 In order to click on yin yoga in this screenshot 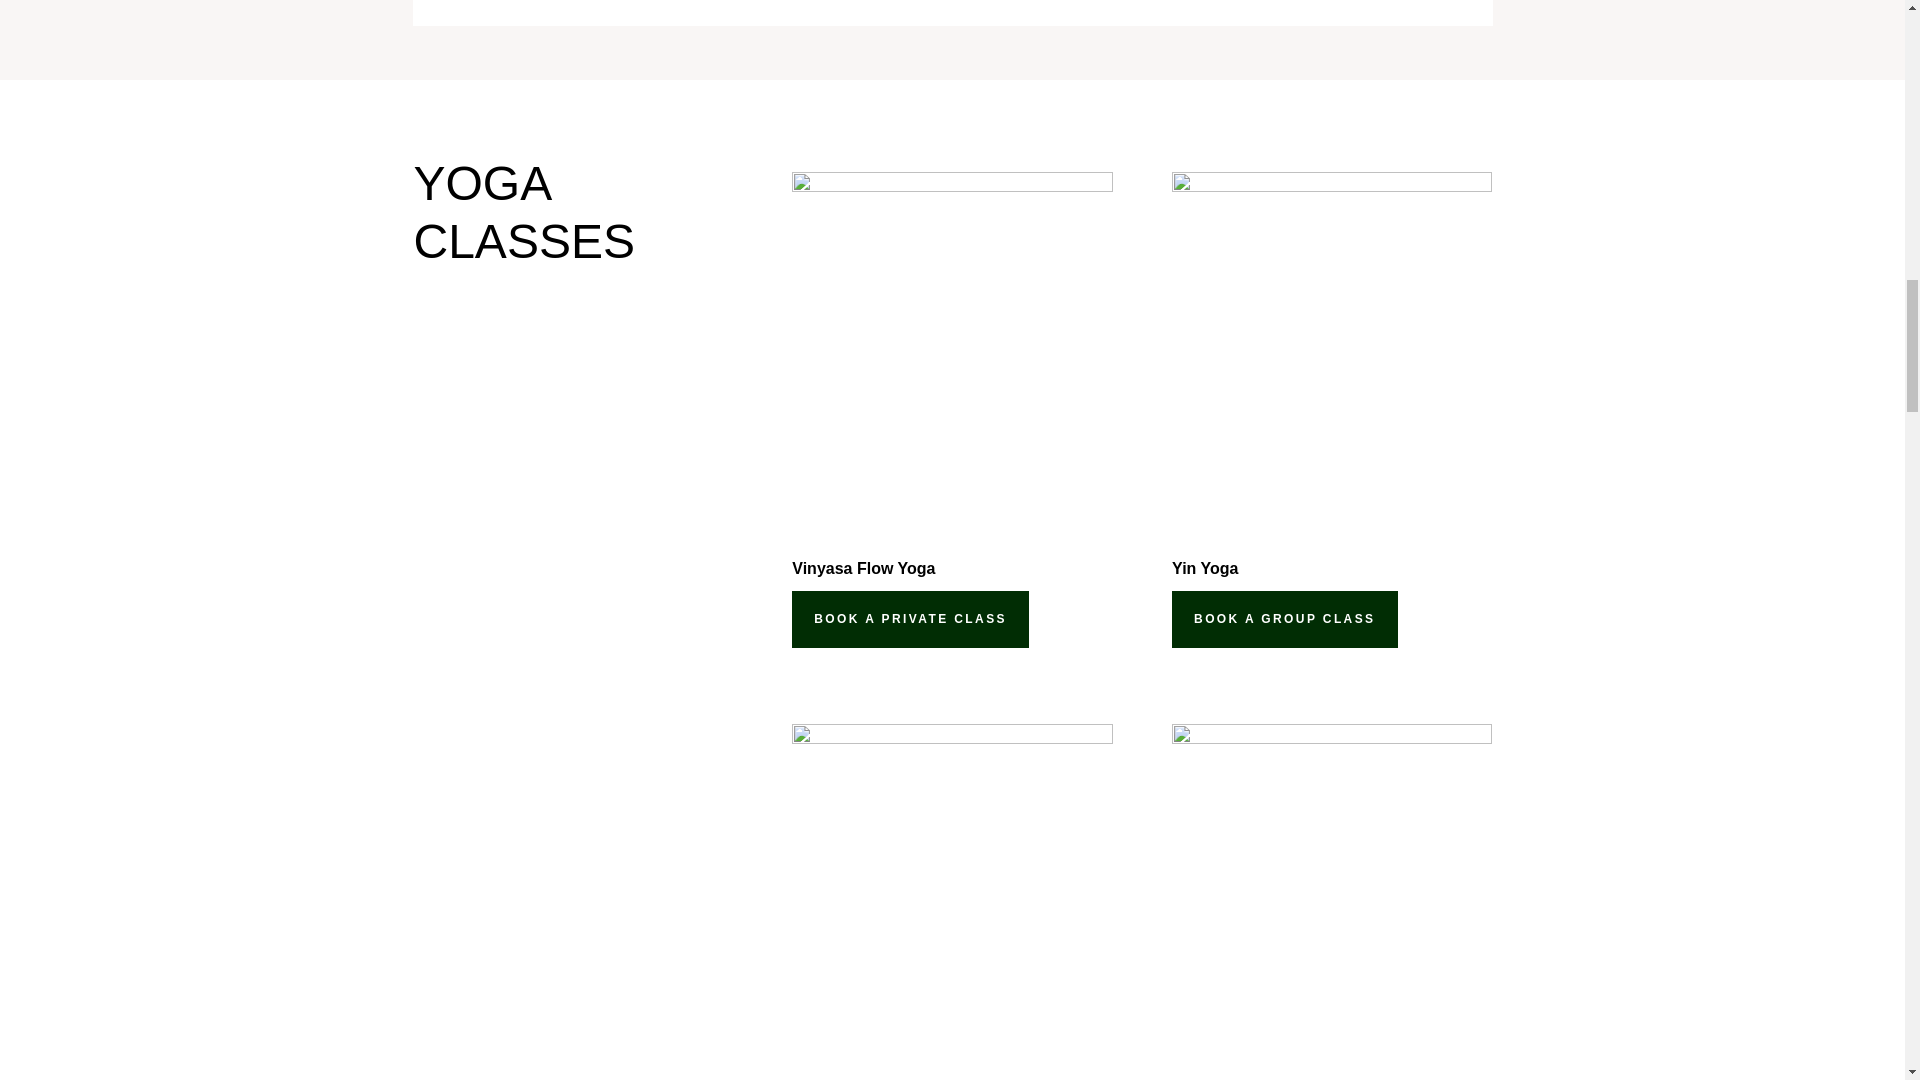, I will do `click(1331, 350)`.